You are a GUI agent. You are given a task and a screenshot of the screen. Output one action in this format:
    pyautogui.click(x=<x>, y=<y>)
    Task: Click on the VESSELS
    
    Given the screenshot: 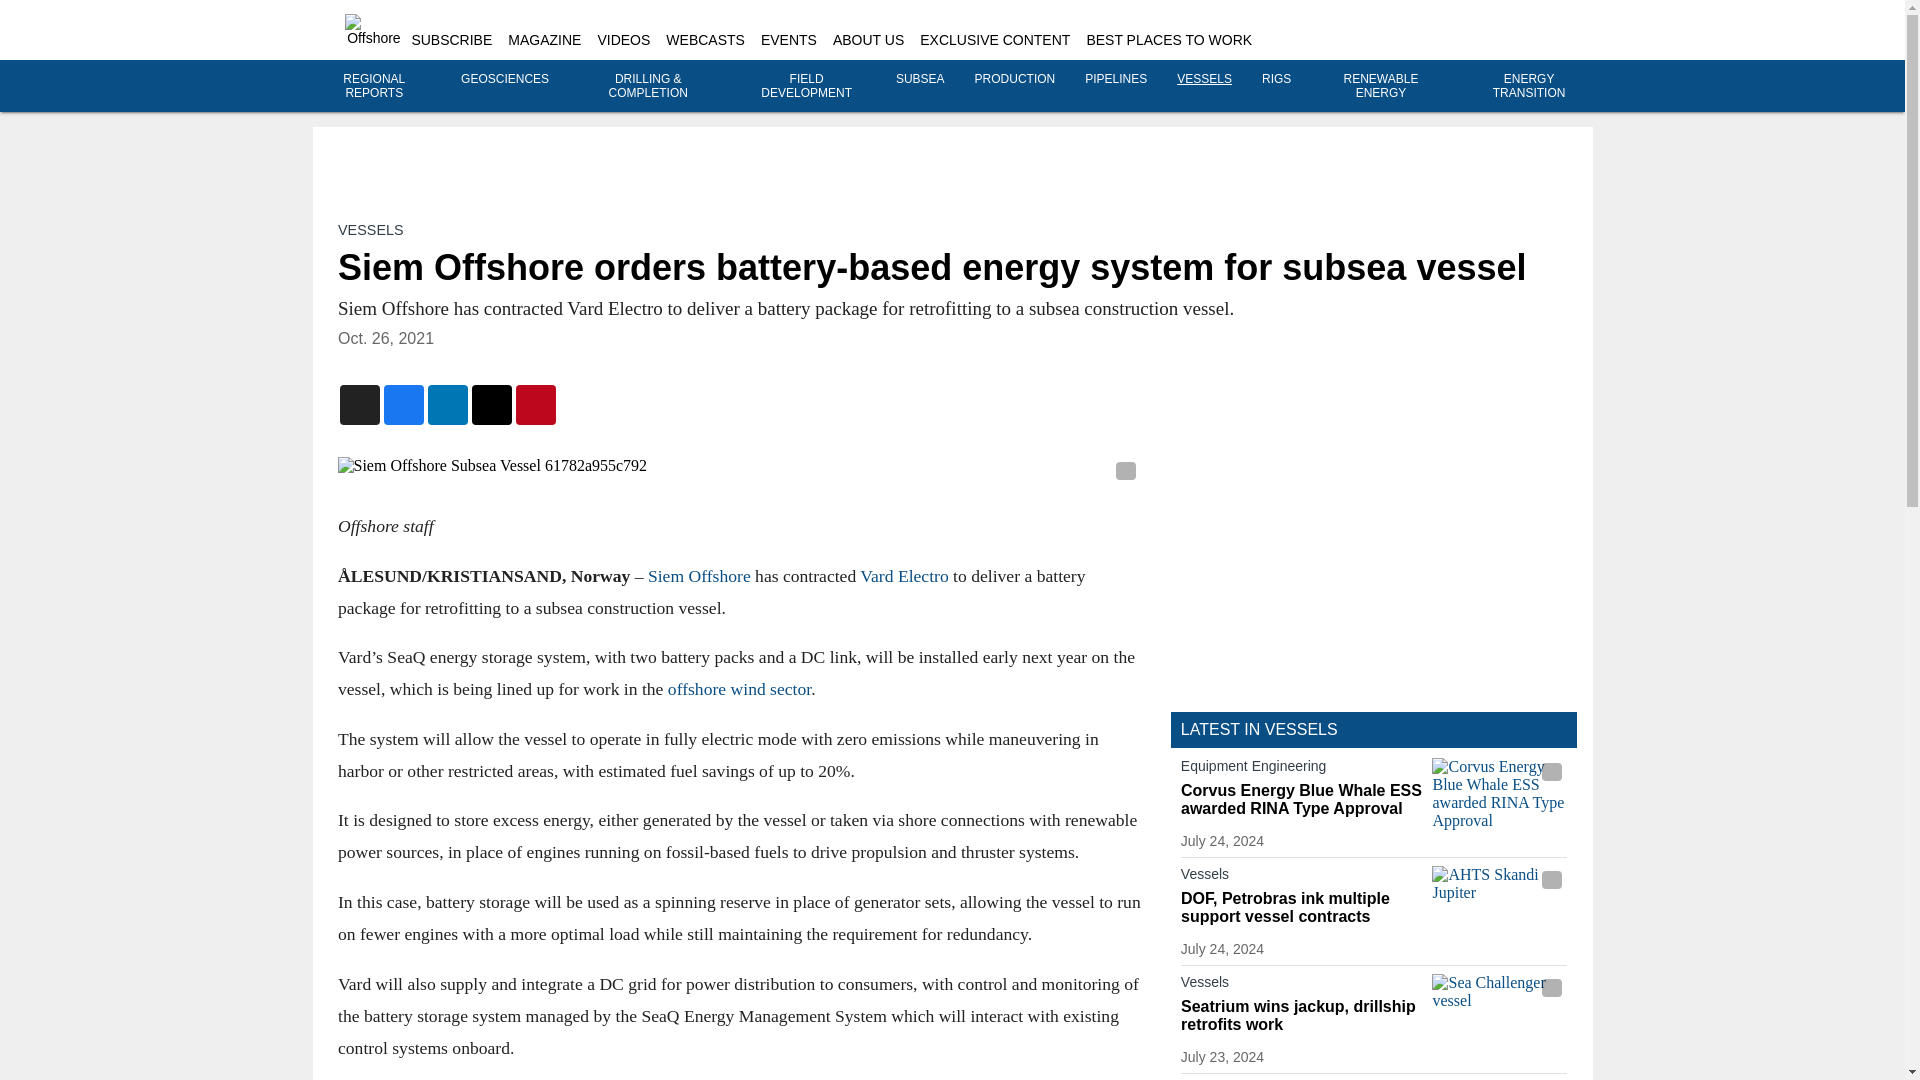 What is the action you would take?
    pyautogui.click(x=370, y=230)
    